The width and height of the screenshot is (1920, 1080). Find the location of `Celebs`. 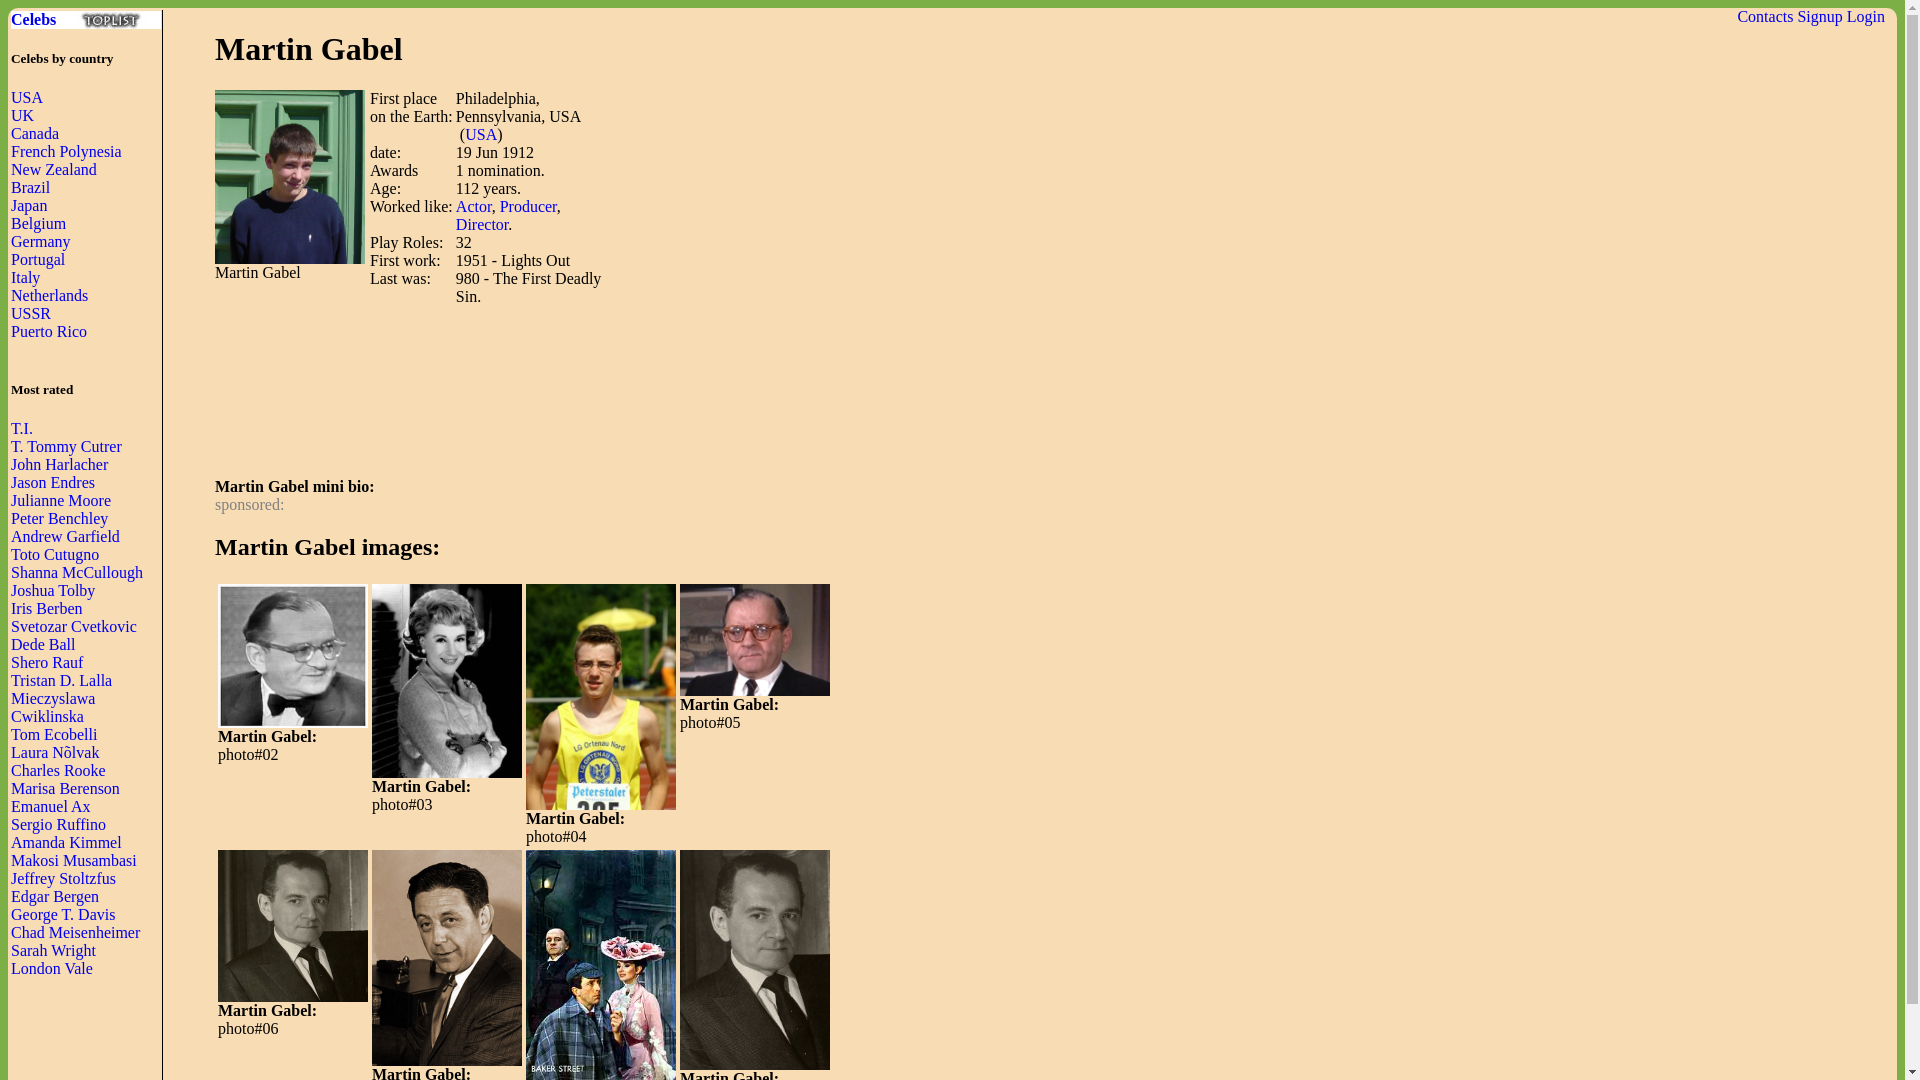

Celebs is located at coordinates (86, 20).